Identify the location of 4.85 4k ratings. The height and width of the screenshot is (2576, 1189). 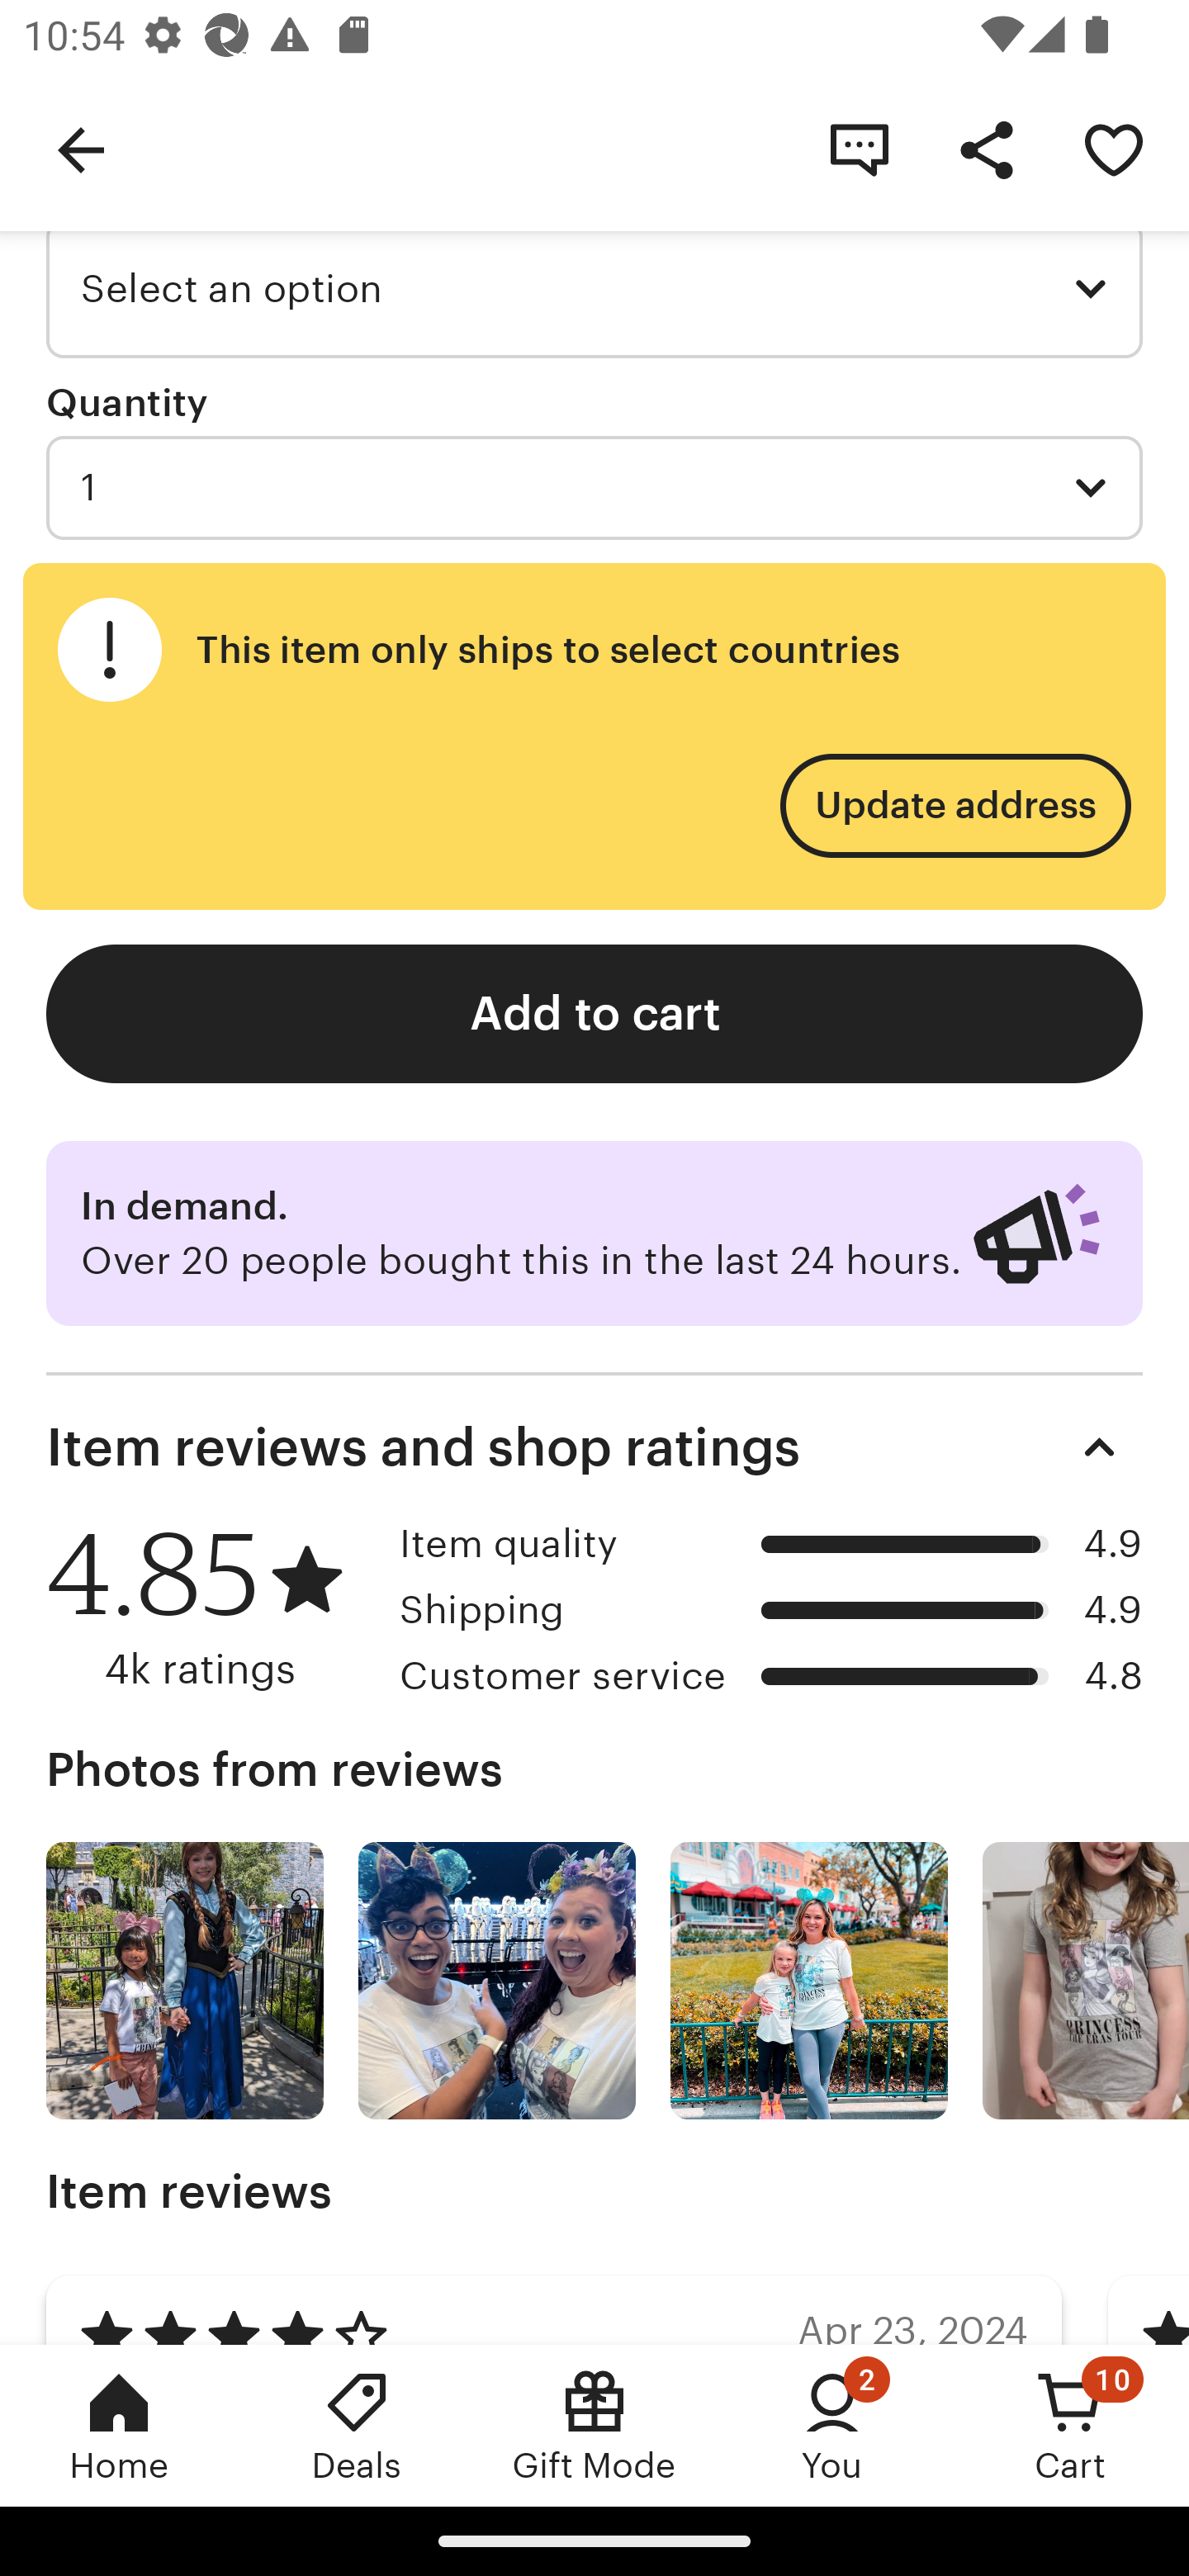
(211, 1607).